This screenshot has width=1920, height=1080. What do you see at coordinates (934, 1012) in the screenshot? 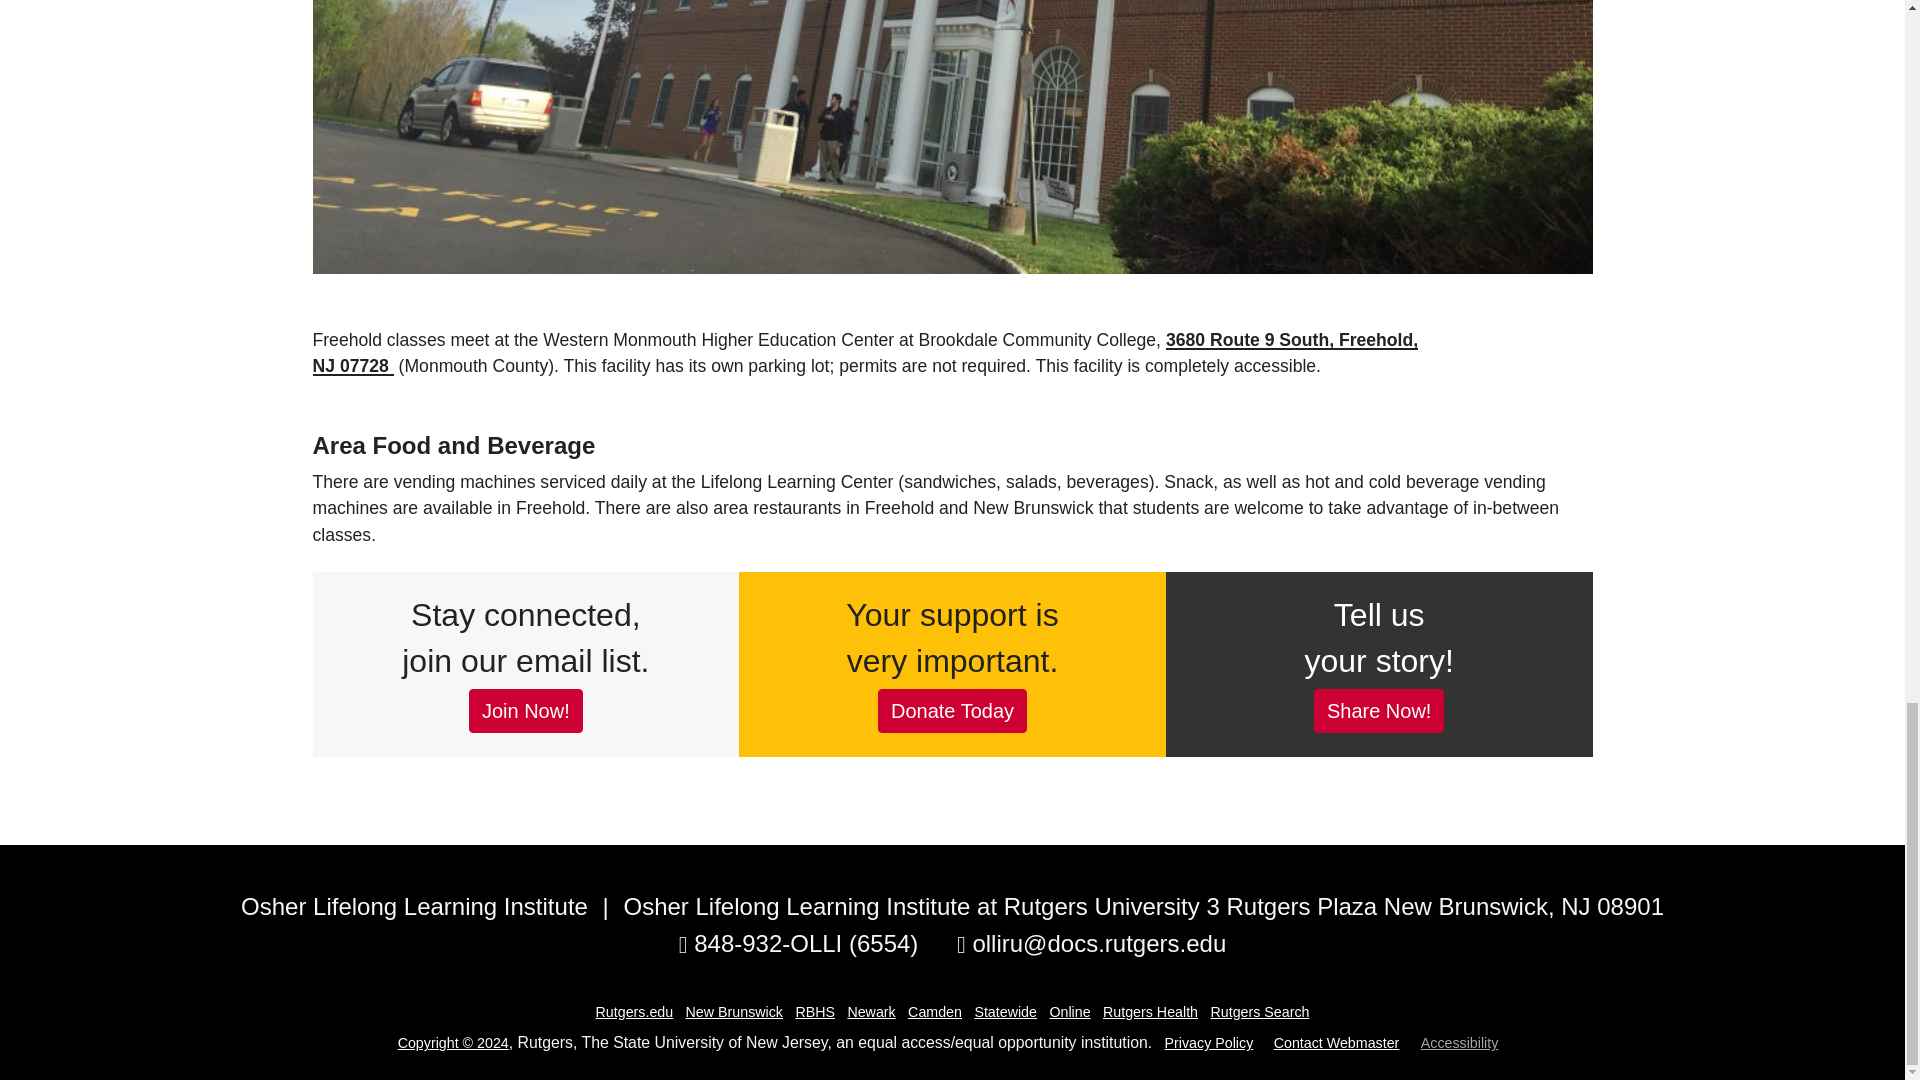
I see `Camden` at bounding box center [934, 1012].